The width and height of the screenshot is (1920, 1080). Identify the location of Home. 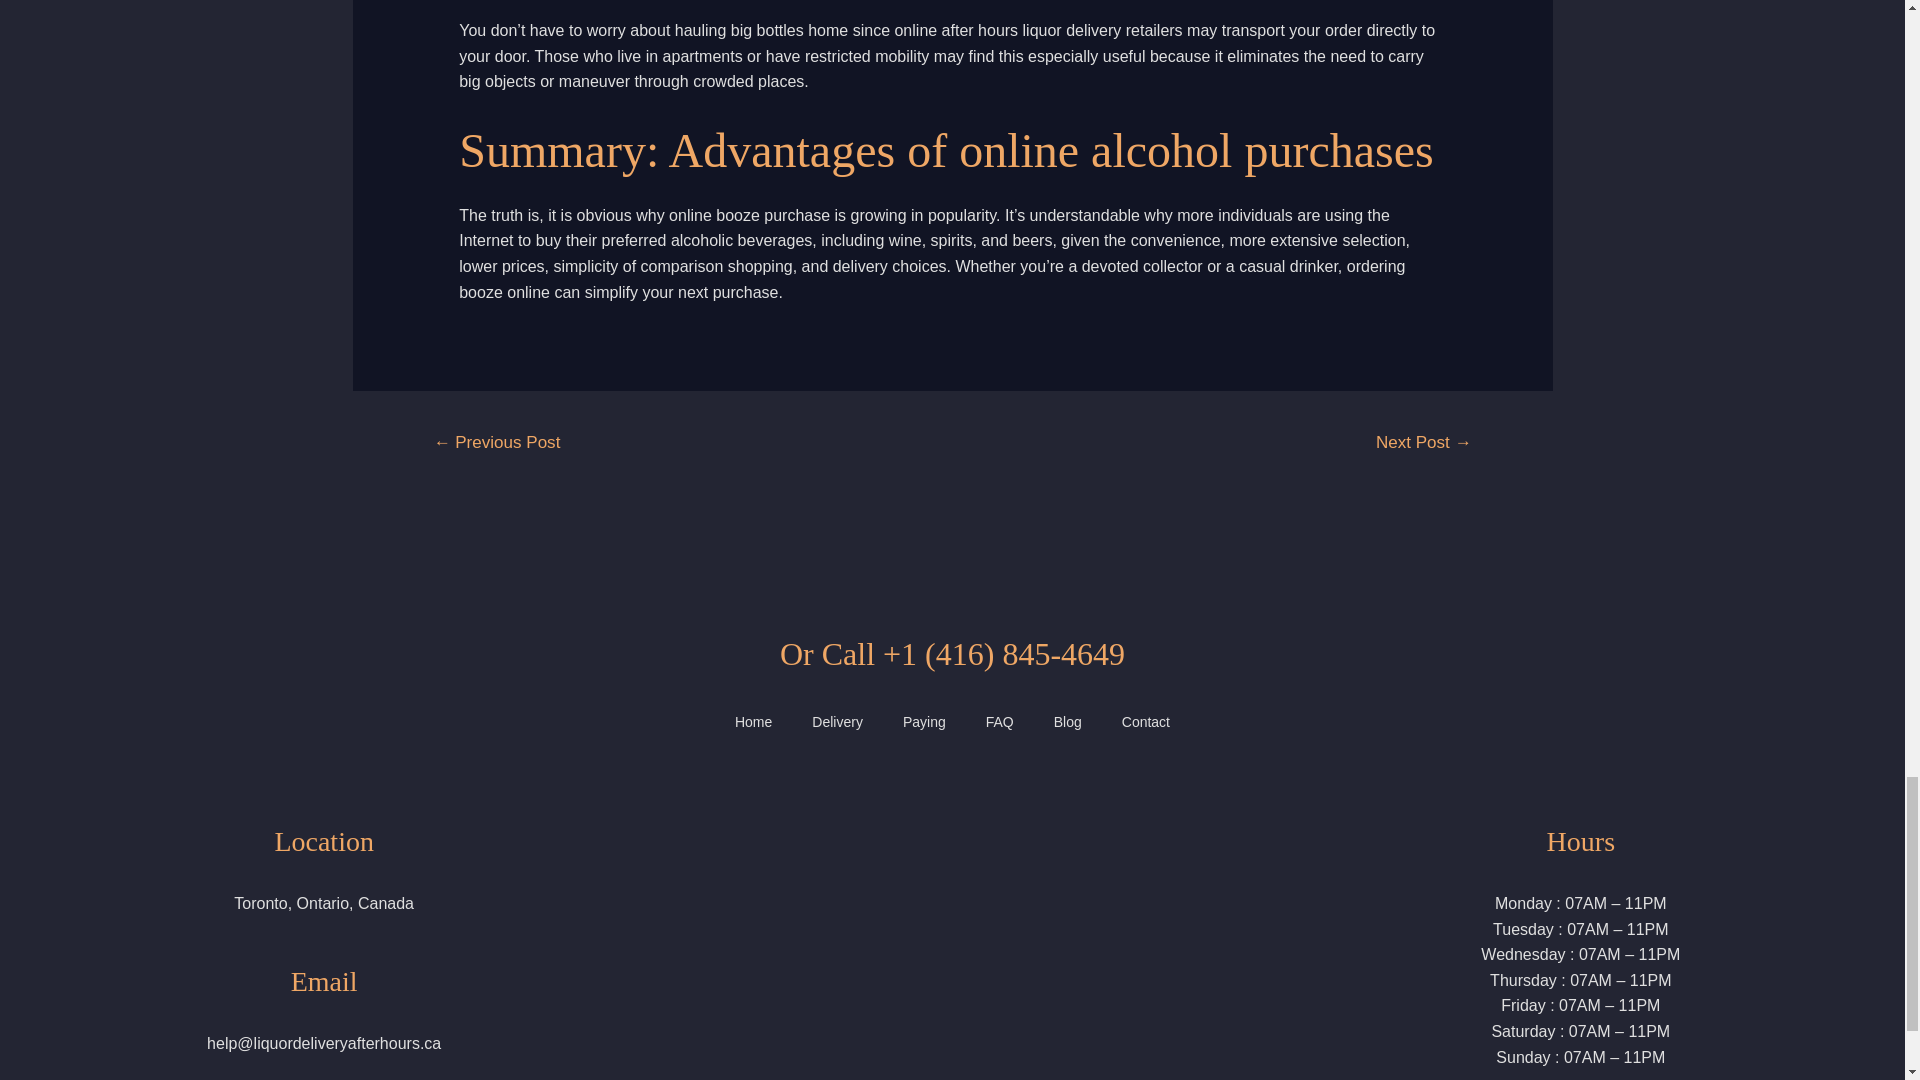
(752, 722).